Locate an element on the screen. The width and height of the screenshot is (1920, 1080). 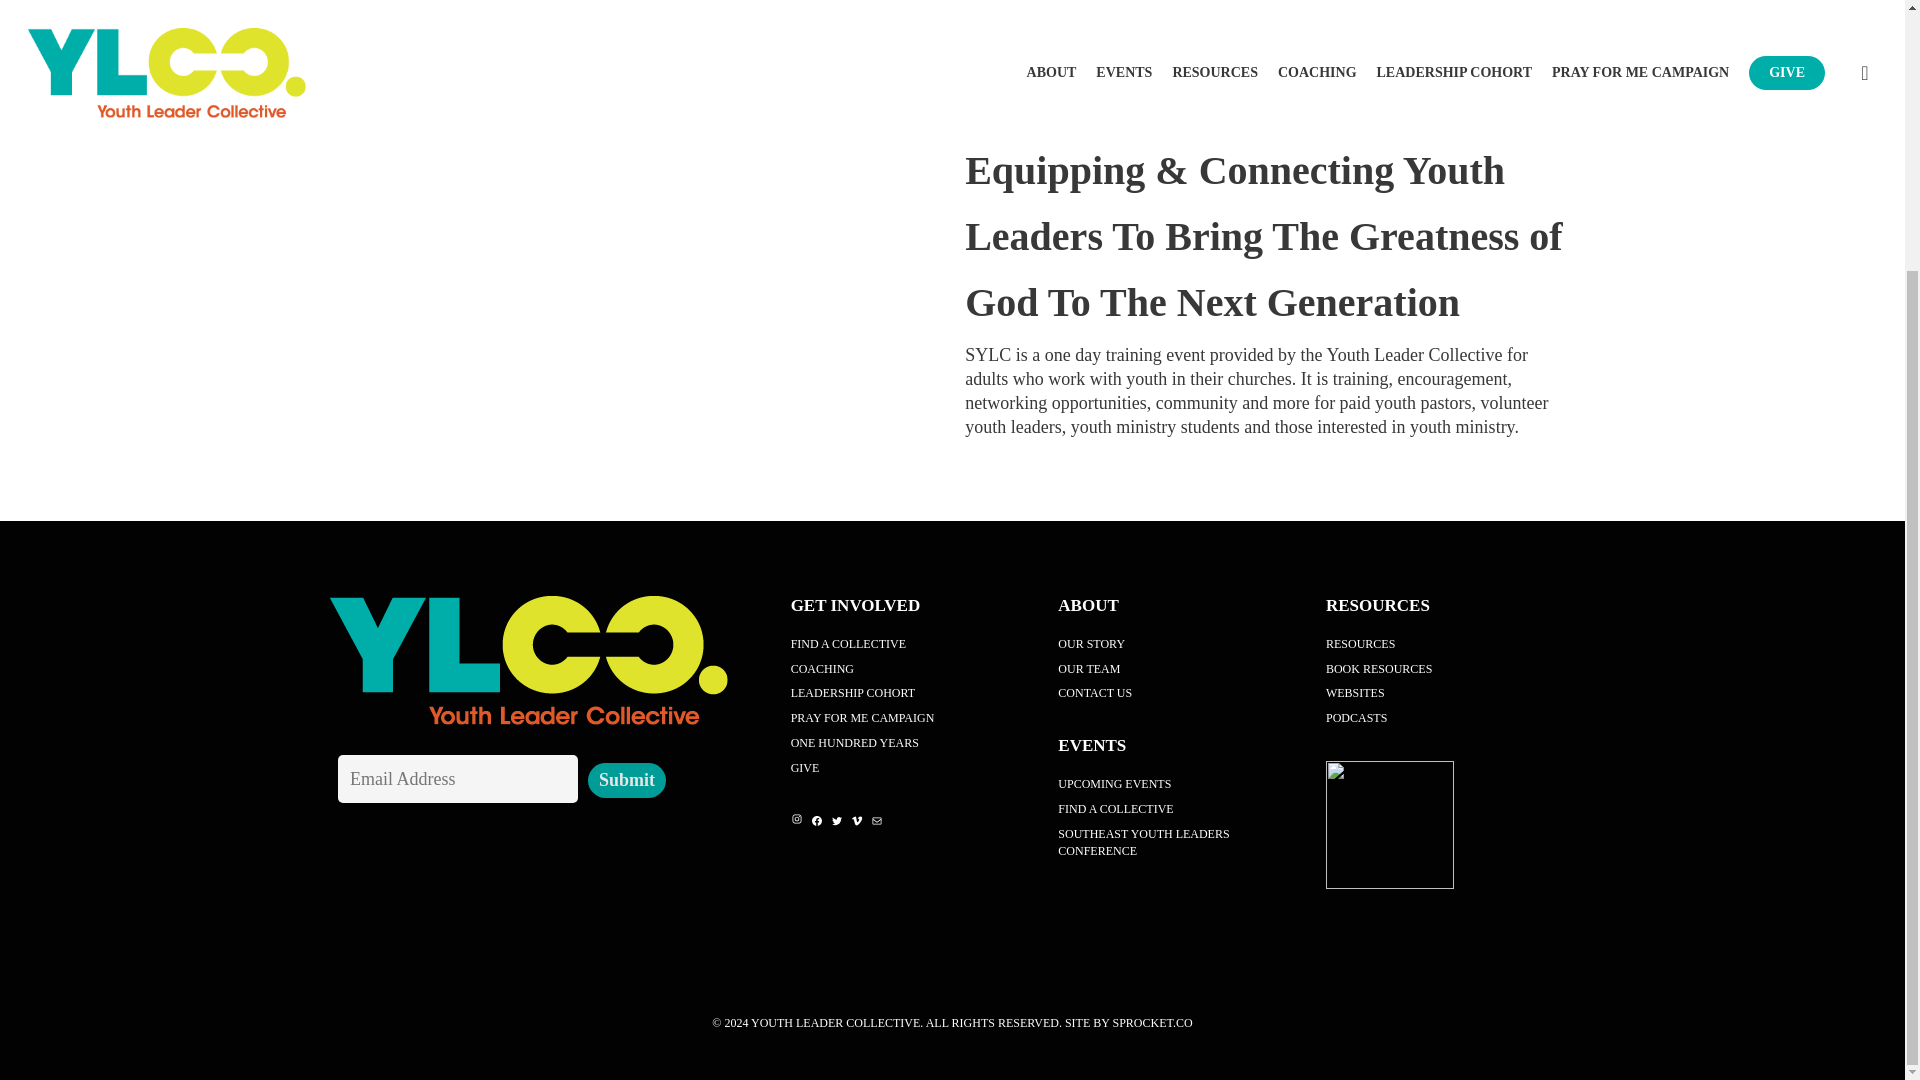
LEADERSHIP COHORT is located at coordinates (912, 693).